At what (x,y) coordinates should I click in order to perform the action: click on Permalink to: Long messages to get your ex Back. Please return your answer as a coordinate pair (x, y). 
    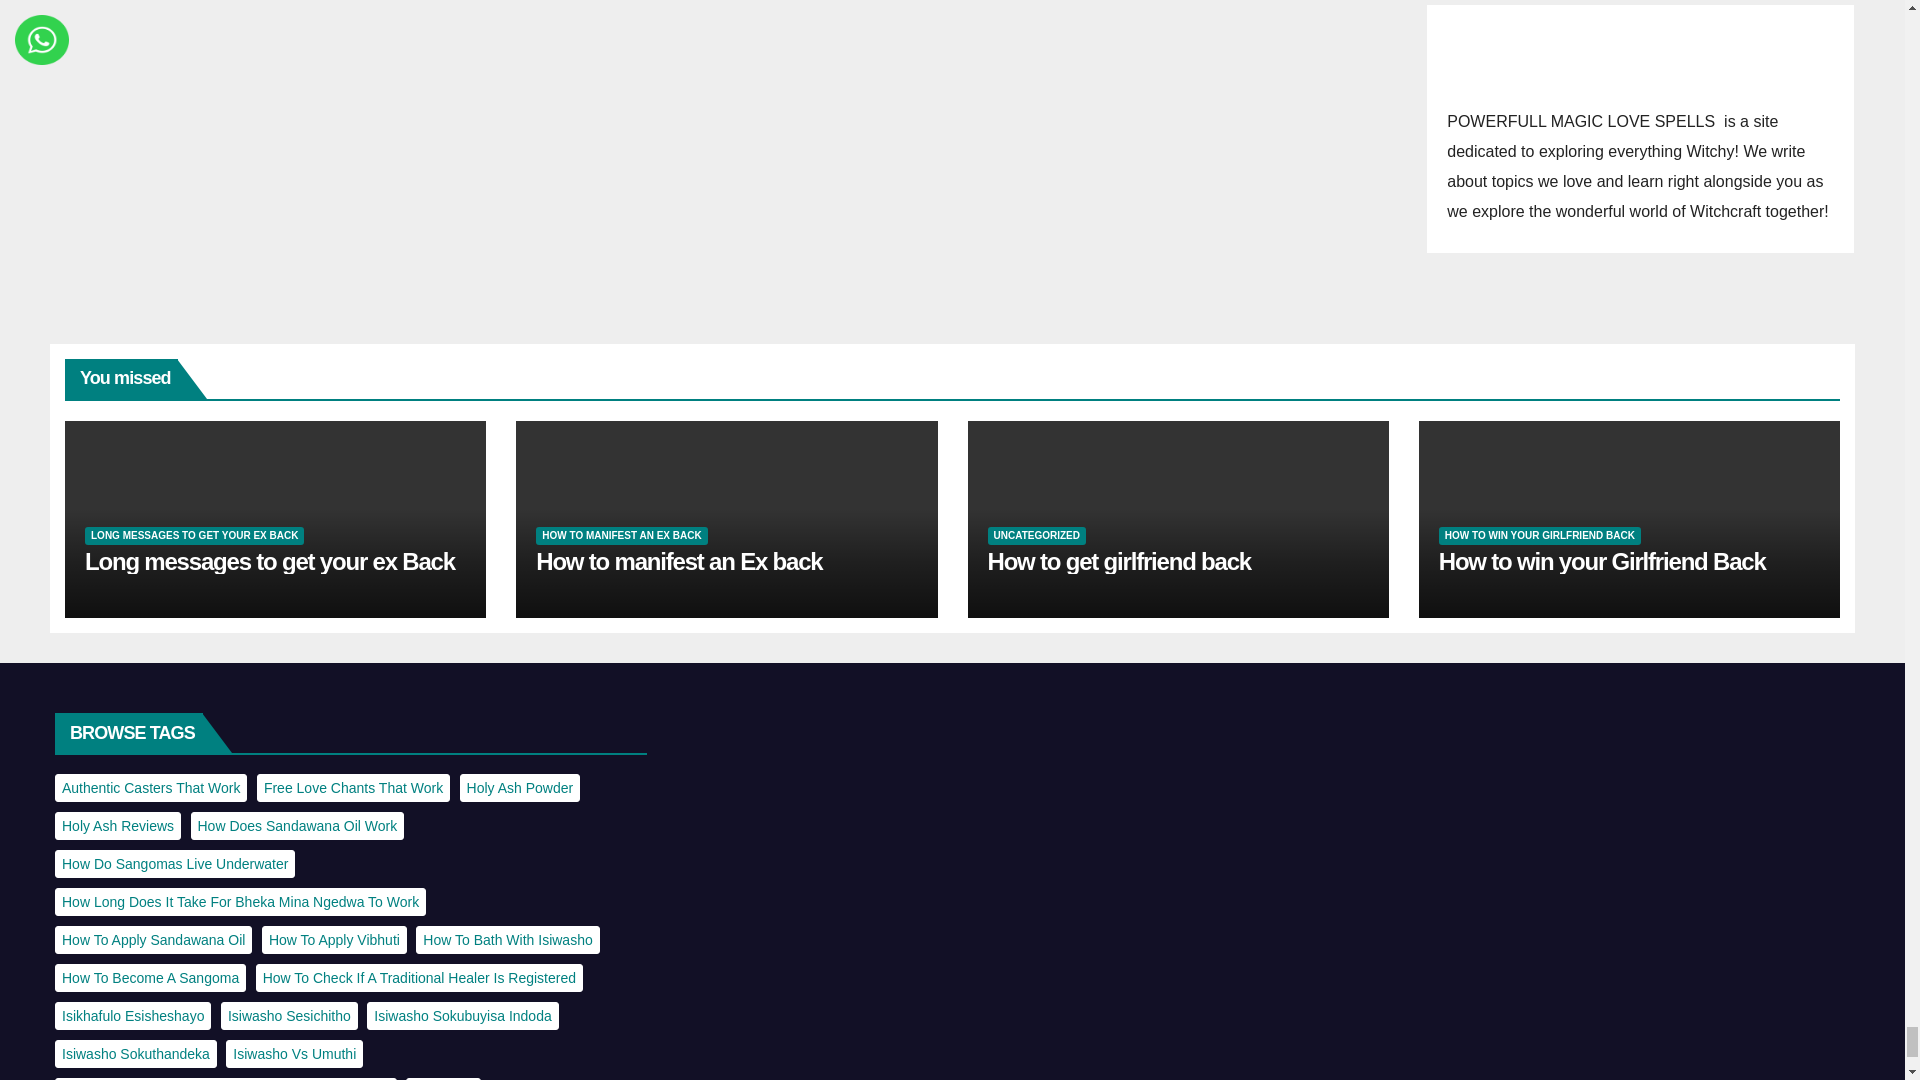
    Looking at the image, I should click on (270, 560).